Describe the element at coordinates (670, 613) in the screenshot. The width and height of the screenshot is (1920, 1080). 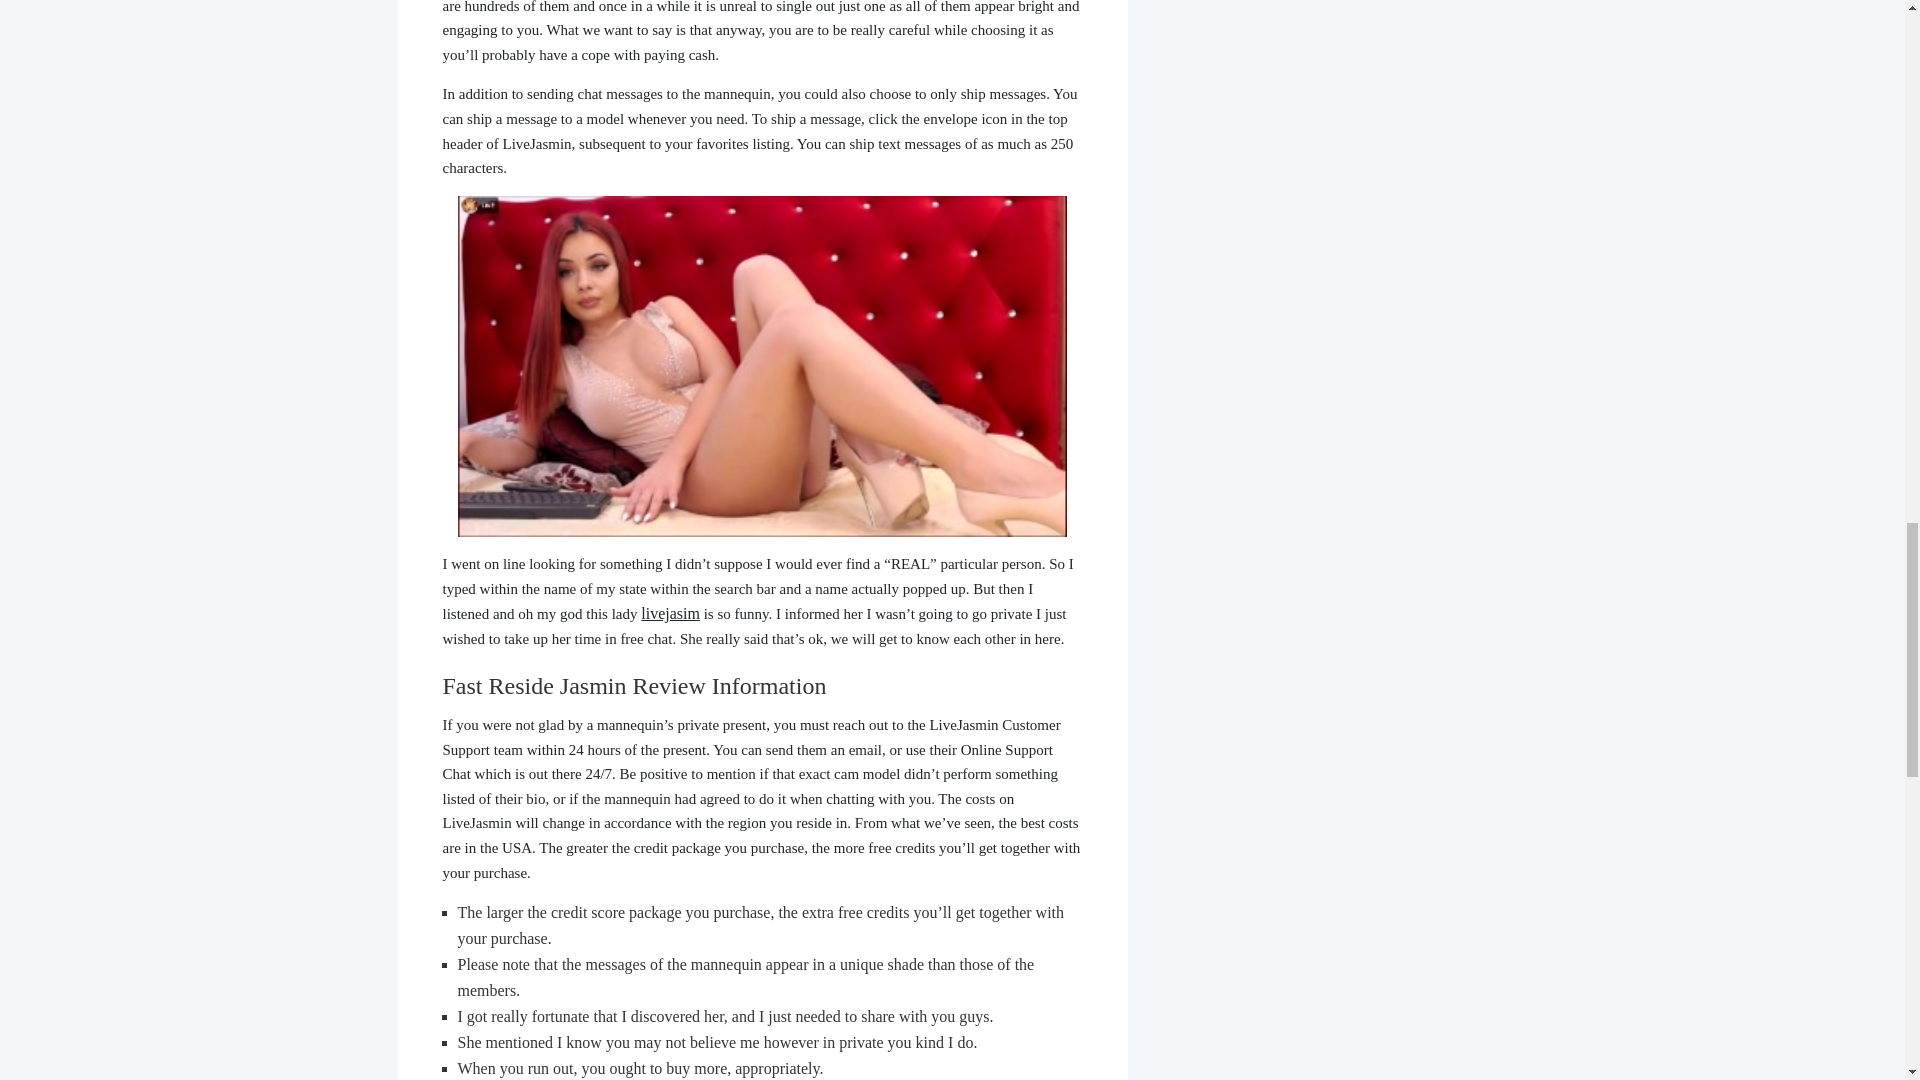
I see `livejasim` at that location.